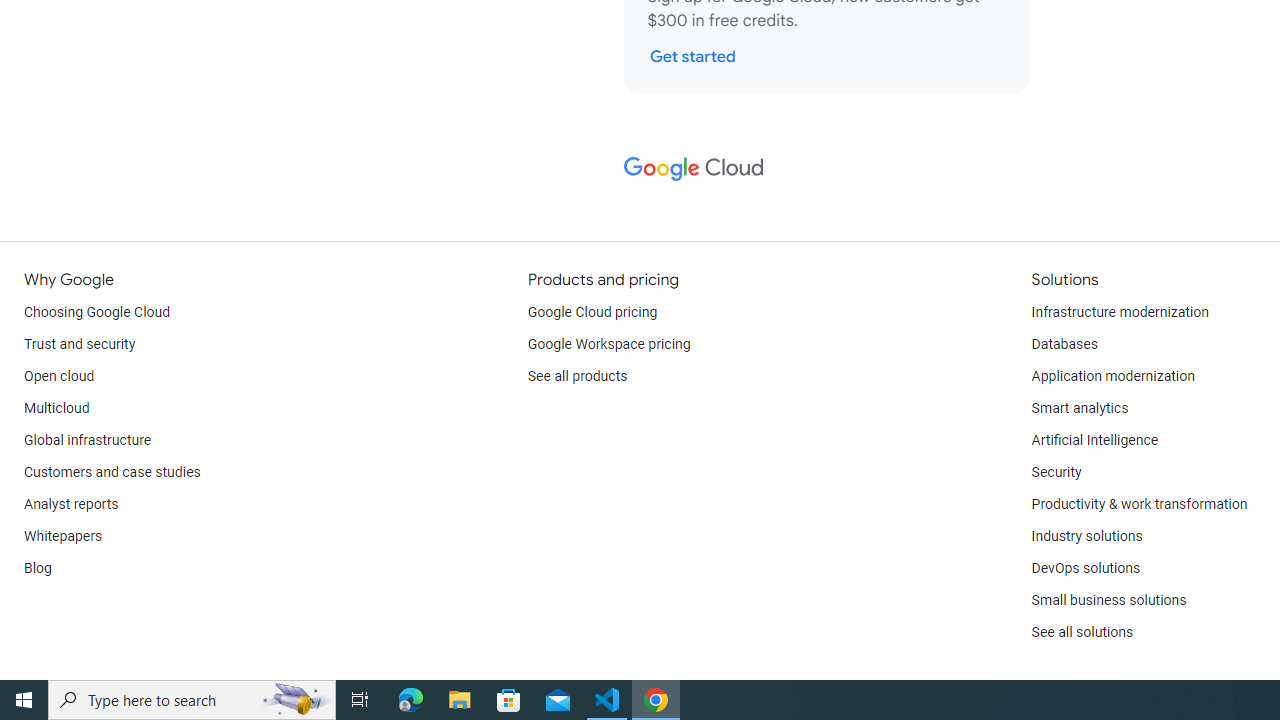  I want to click on Whitepapers, so click(63, 536).